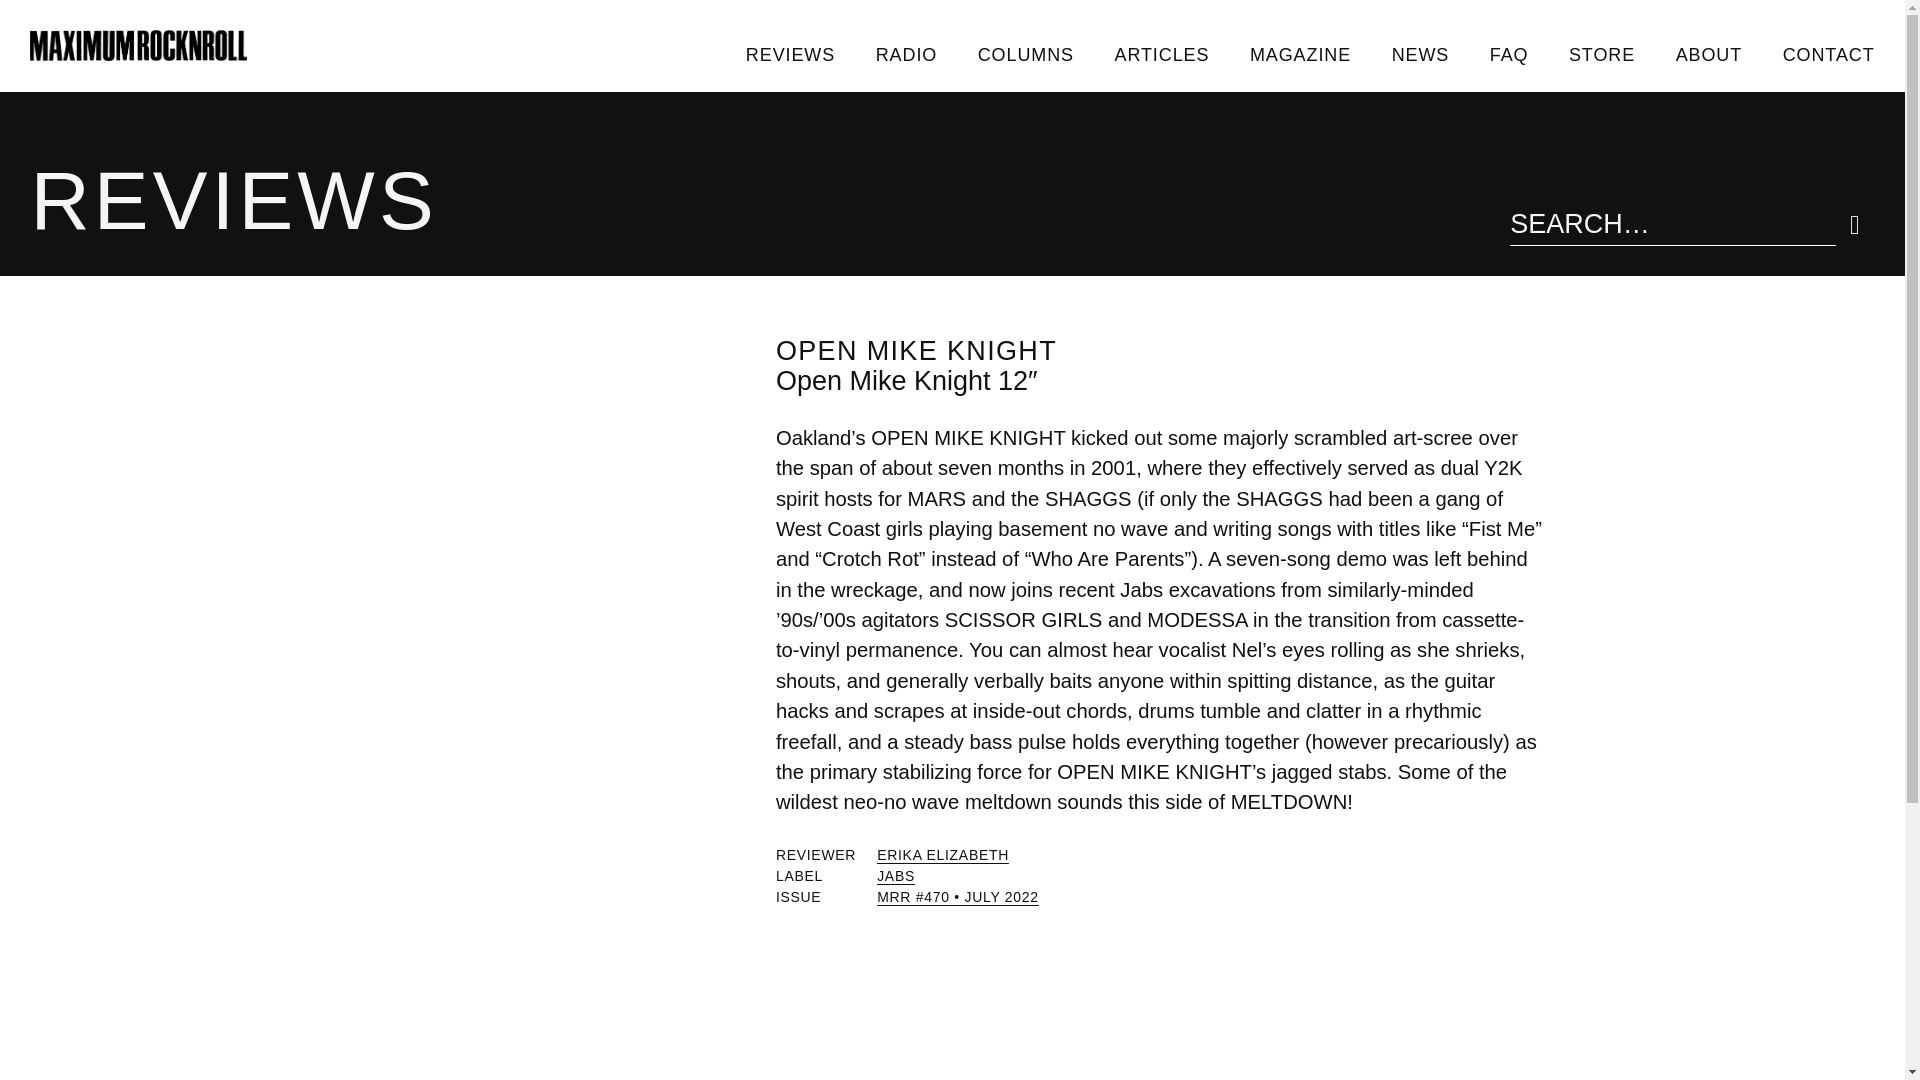 Image resolution: width=1920 pixels, height=1080 pixels. I want to click on OPEN MIKE KNIGHT, so click(916, 350).